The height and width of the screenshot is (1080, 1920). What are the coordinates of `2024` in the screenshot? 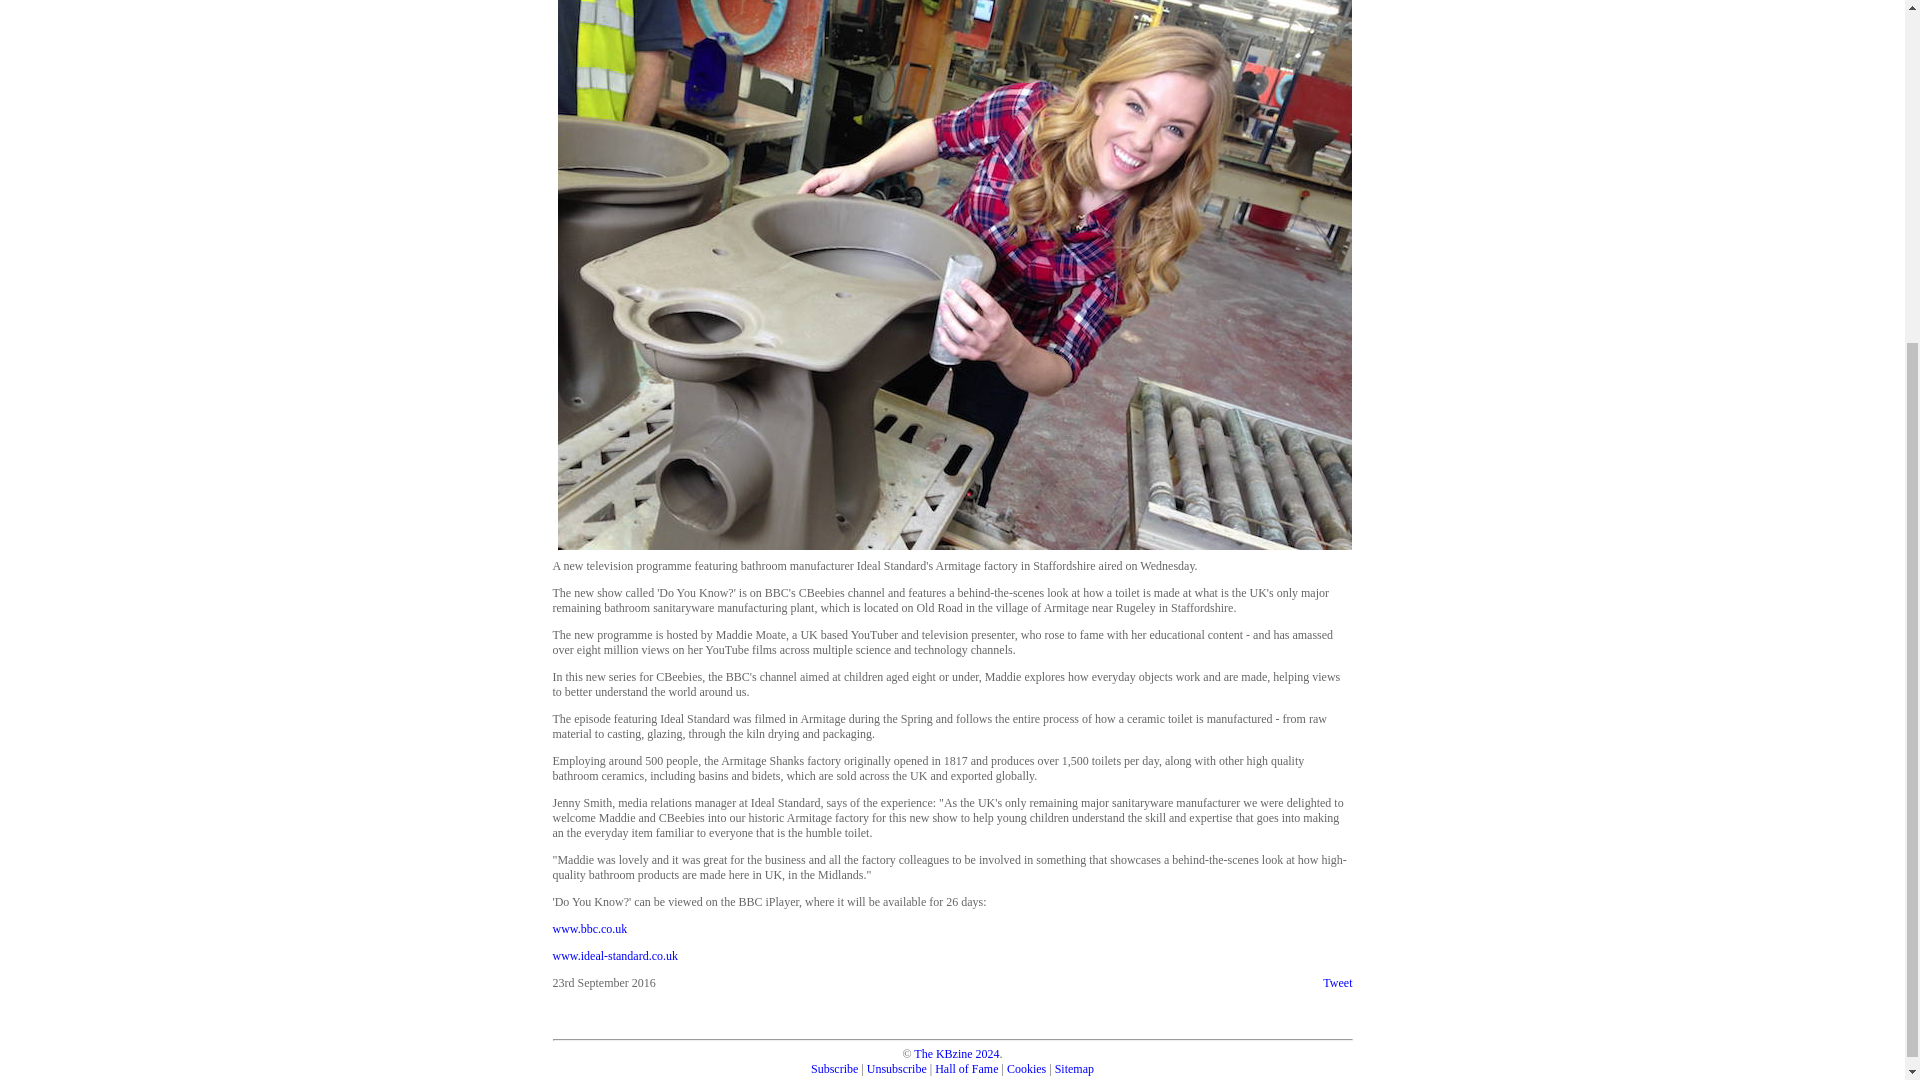 It's located at (988, 1053).